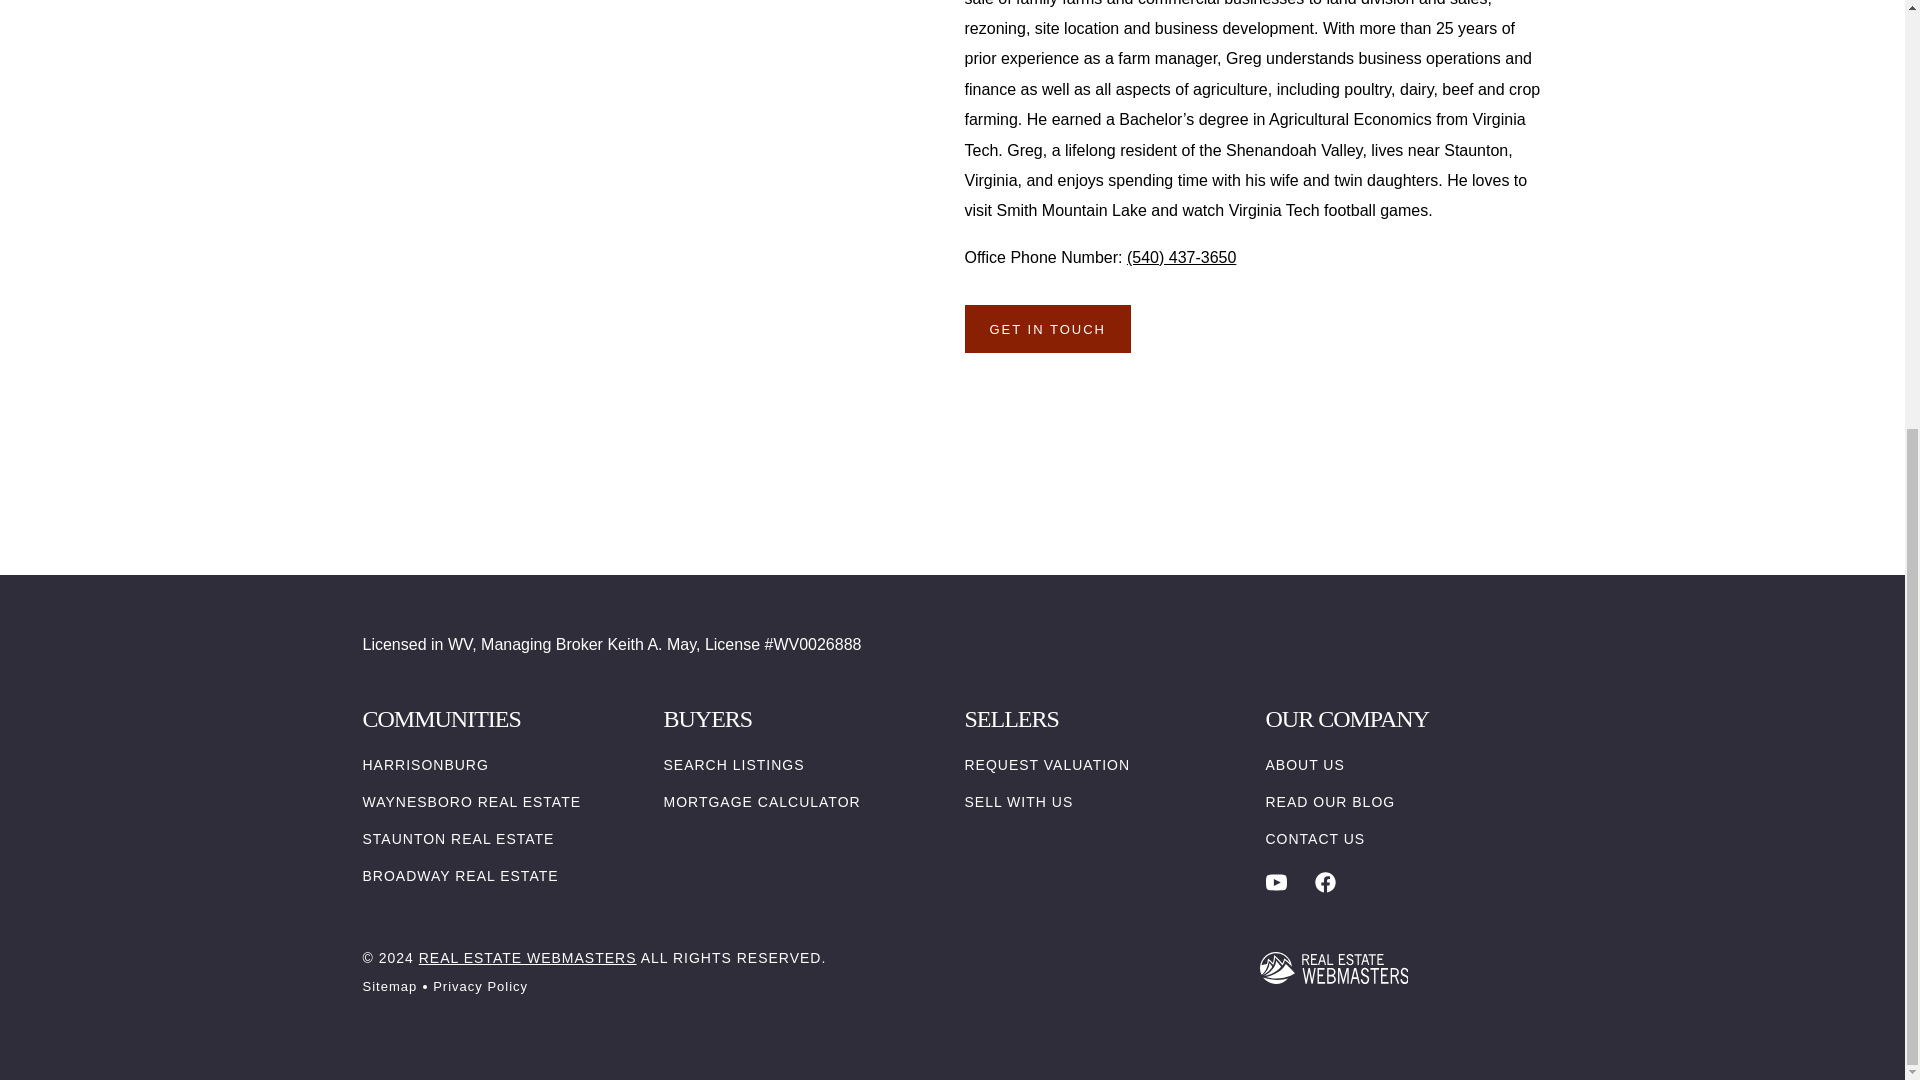 This screenshot has height=1080, width=1920. I want to click on FACEBOOK, so click(1326, 882).